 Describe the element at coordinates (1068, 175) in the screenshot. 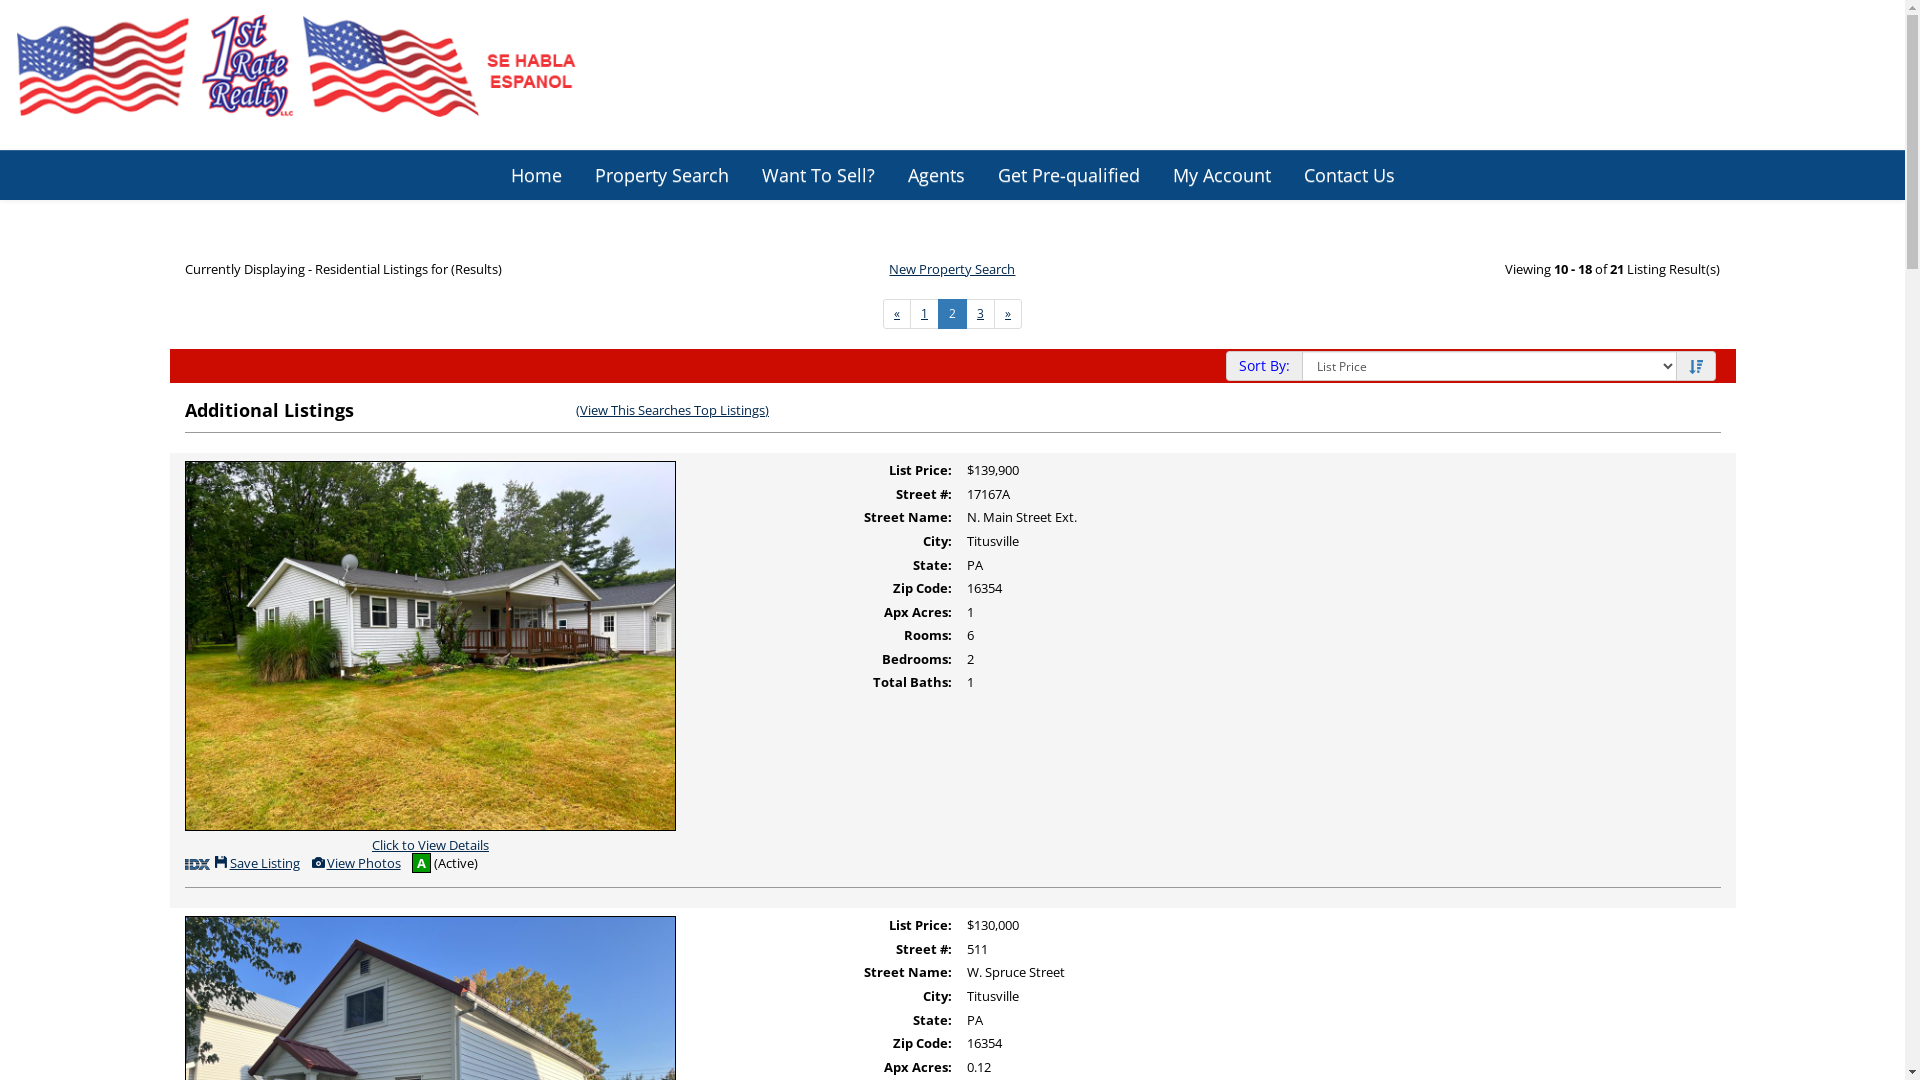

I see `Get Pre-qualified` at that location.